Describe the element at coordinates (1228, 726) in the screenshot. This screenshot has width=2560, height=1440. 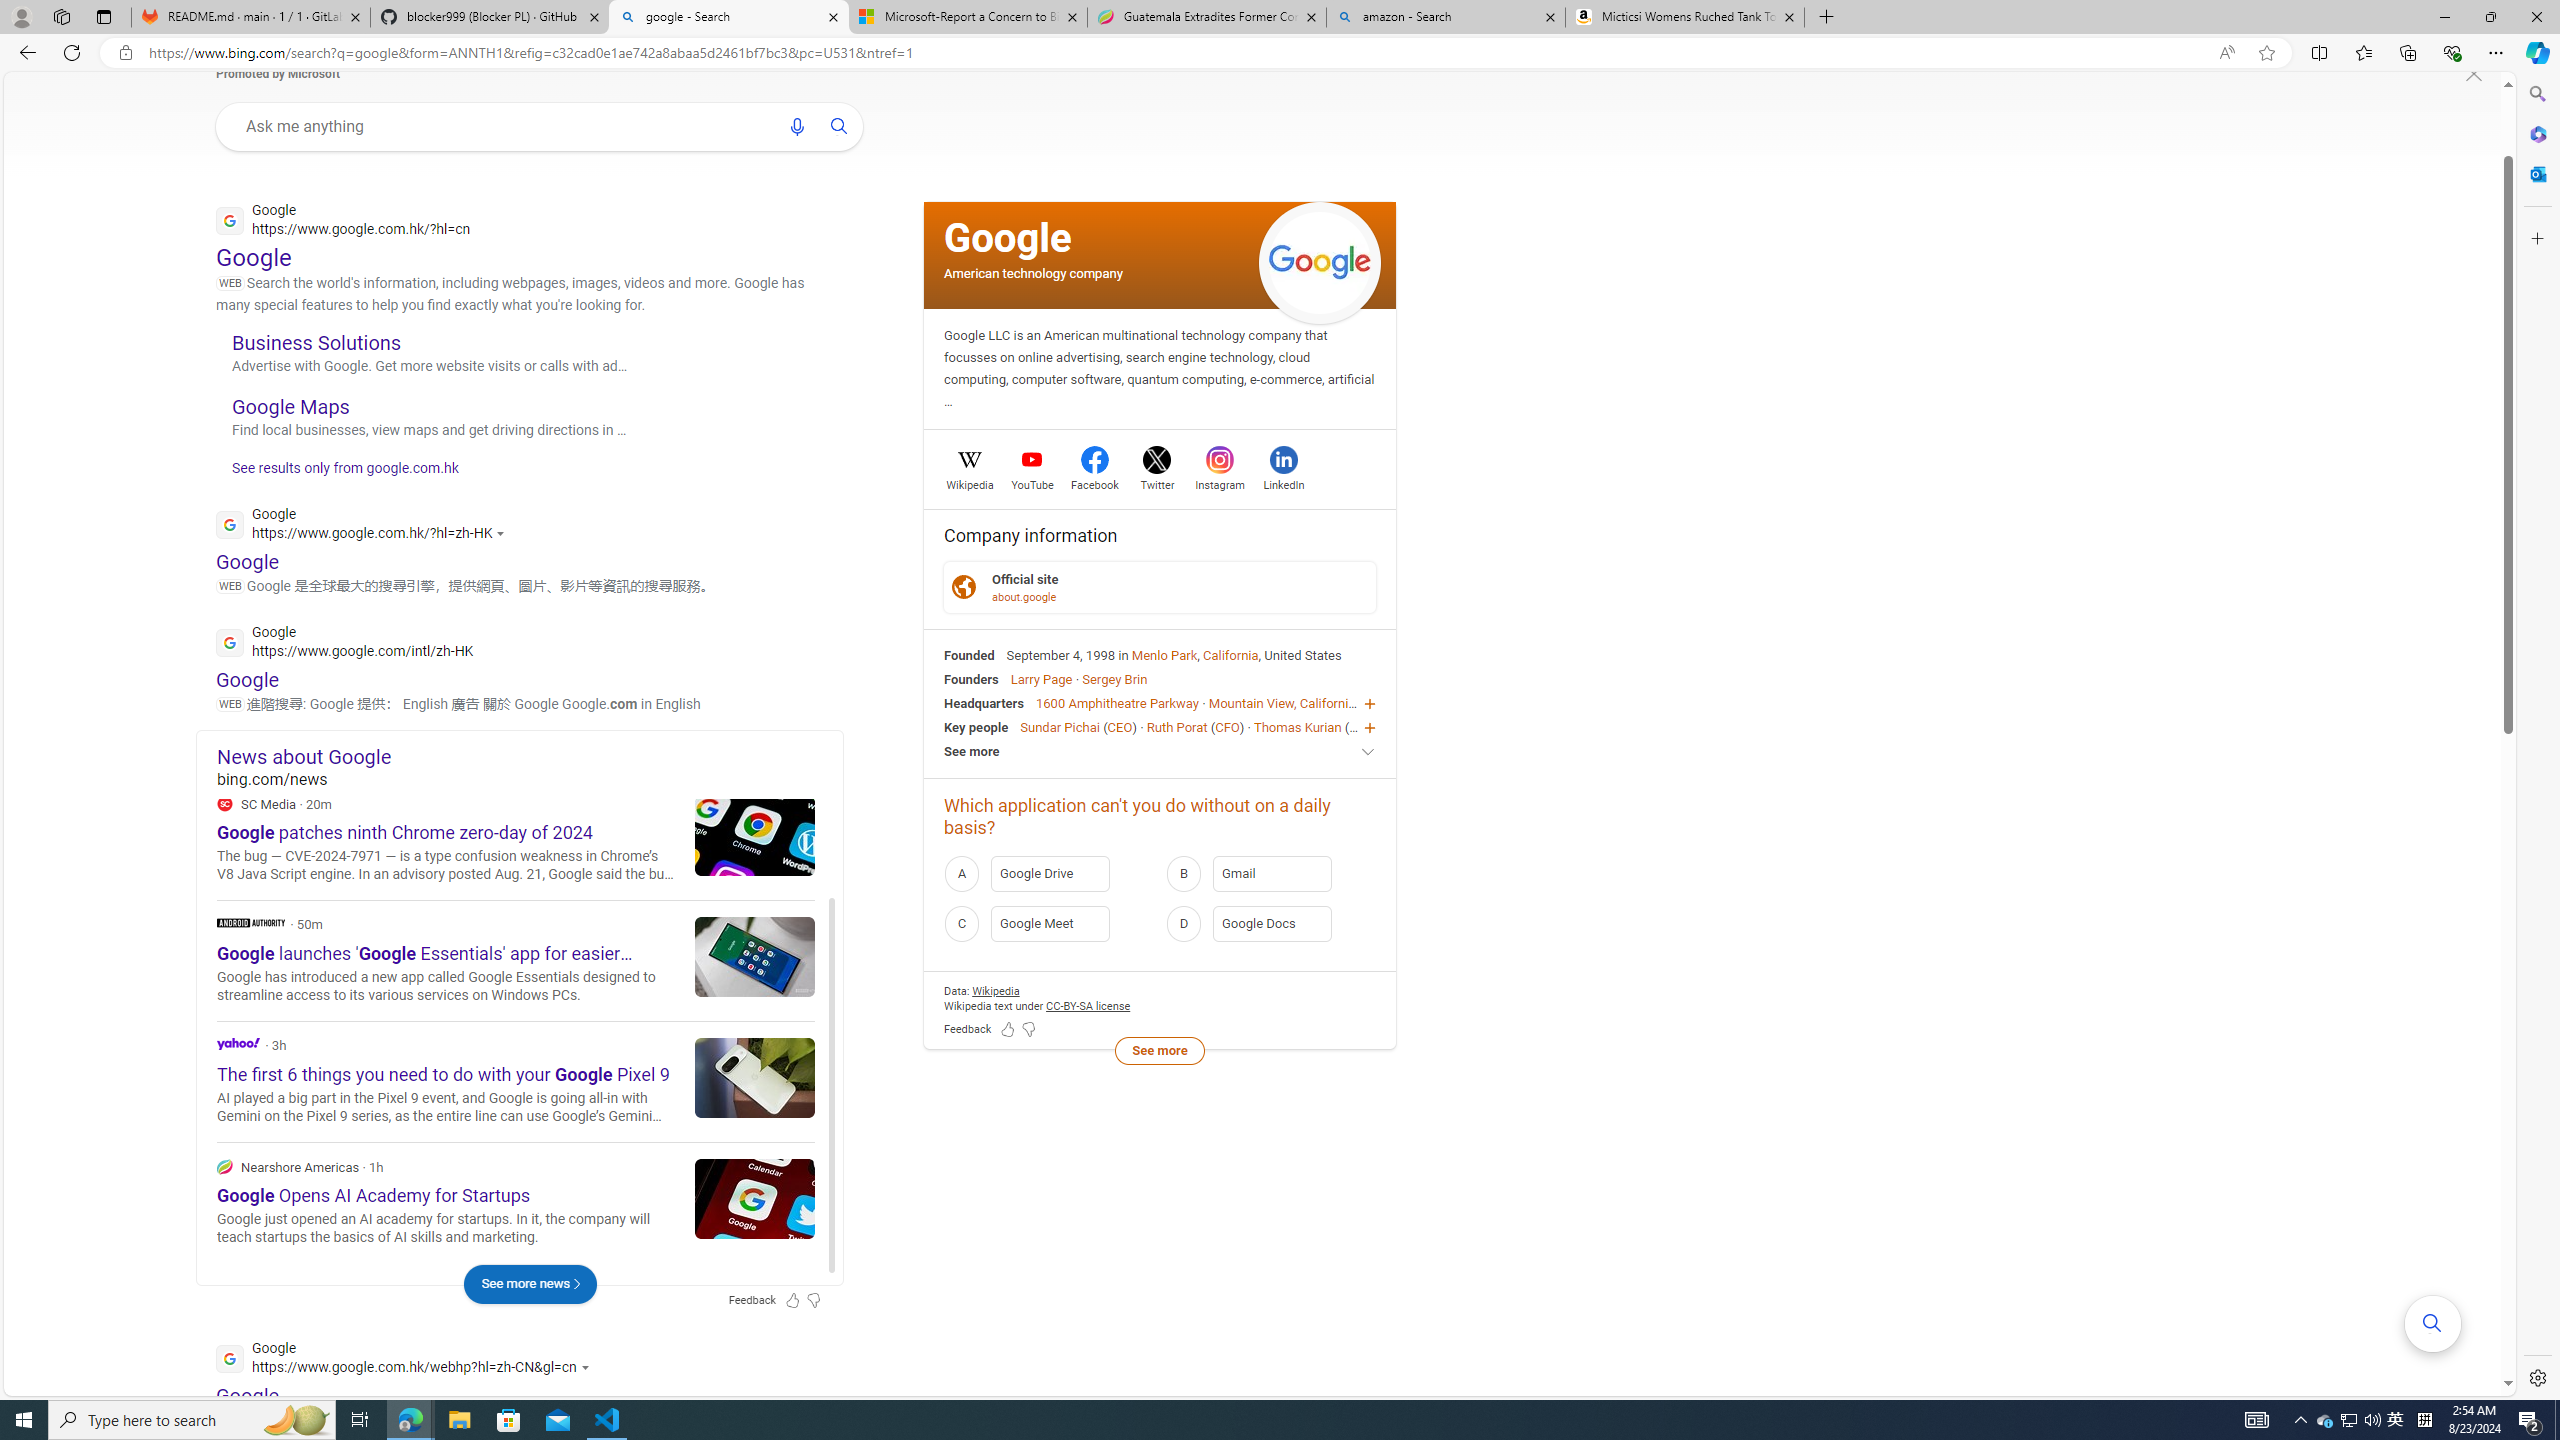
I see `CFO` at that location.